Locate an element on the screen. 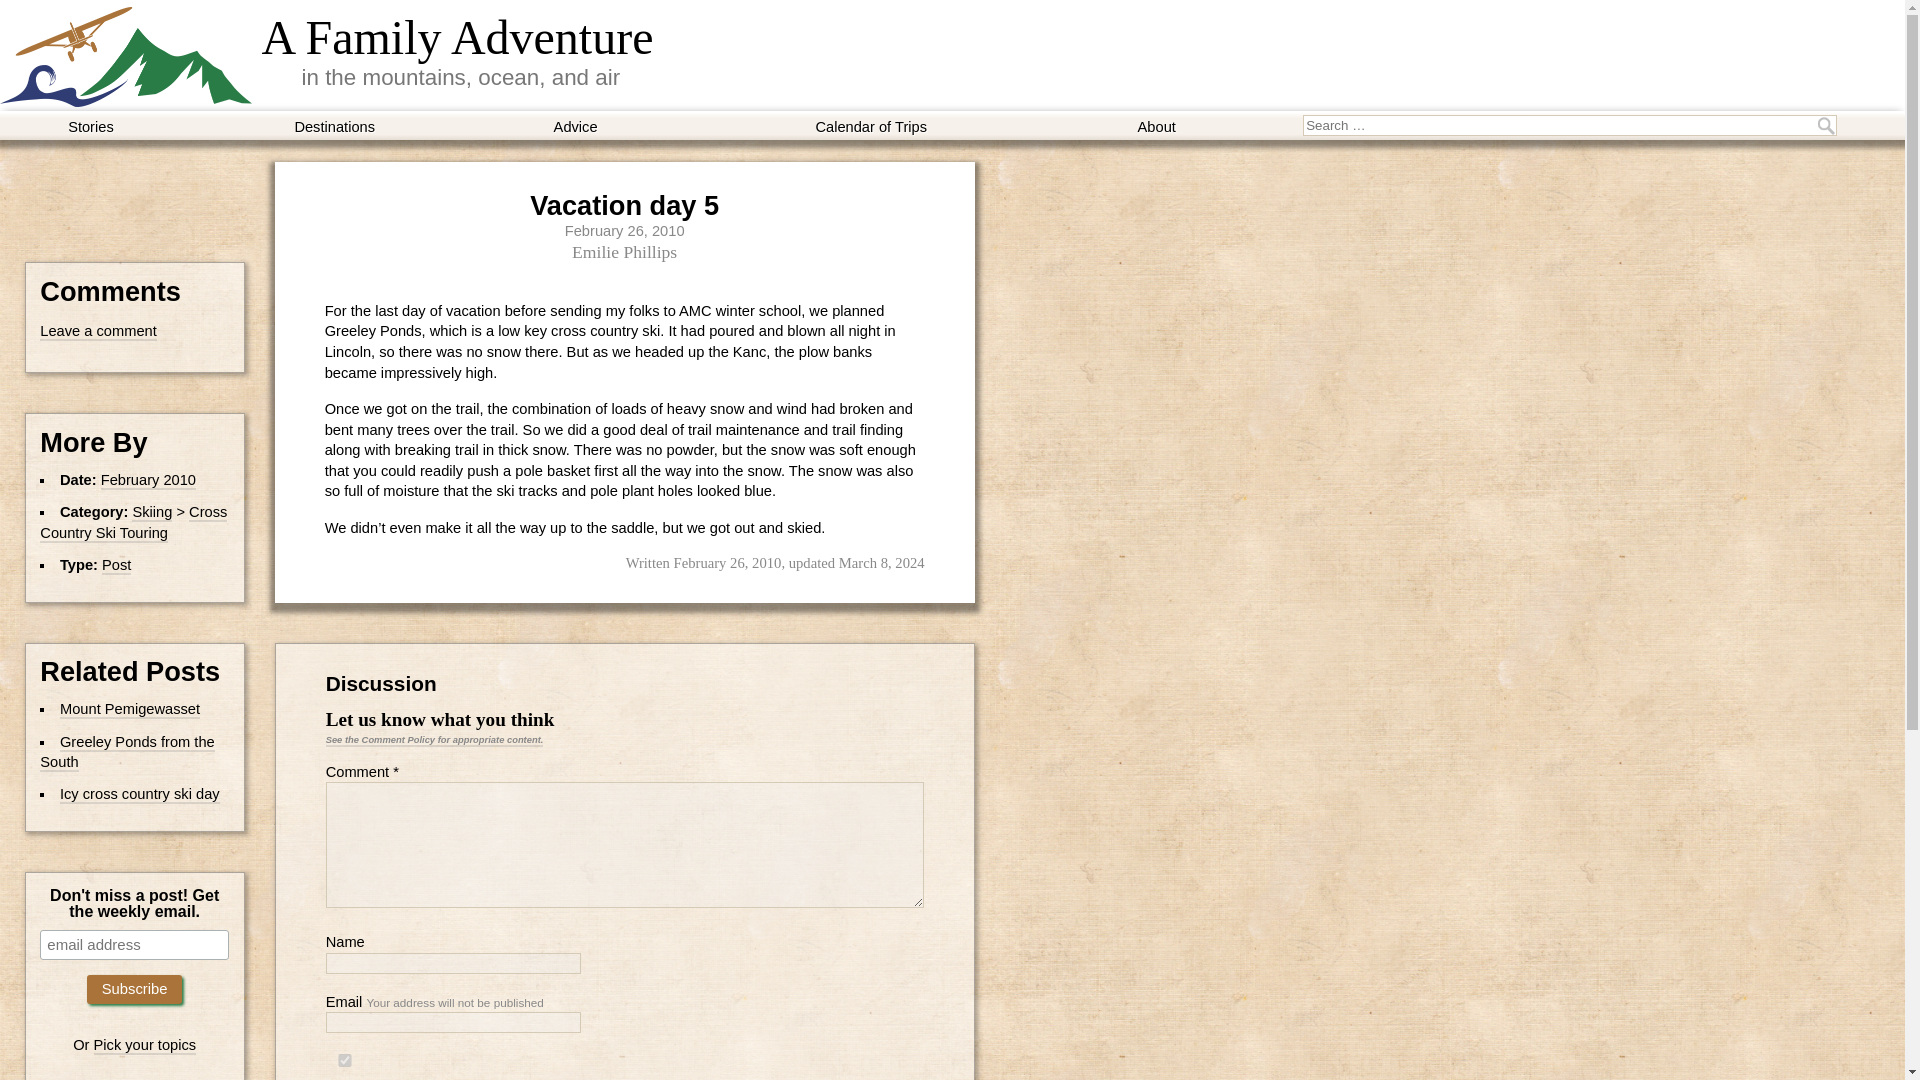  Greeley Ponds from the South is located at coordinates (126, 754).